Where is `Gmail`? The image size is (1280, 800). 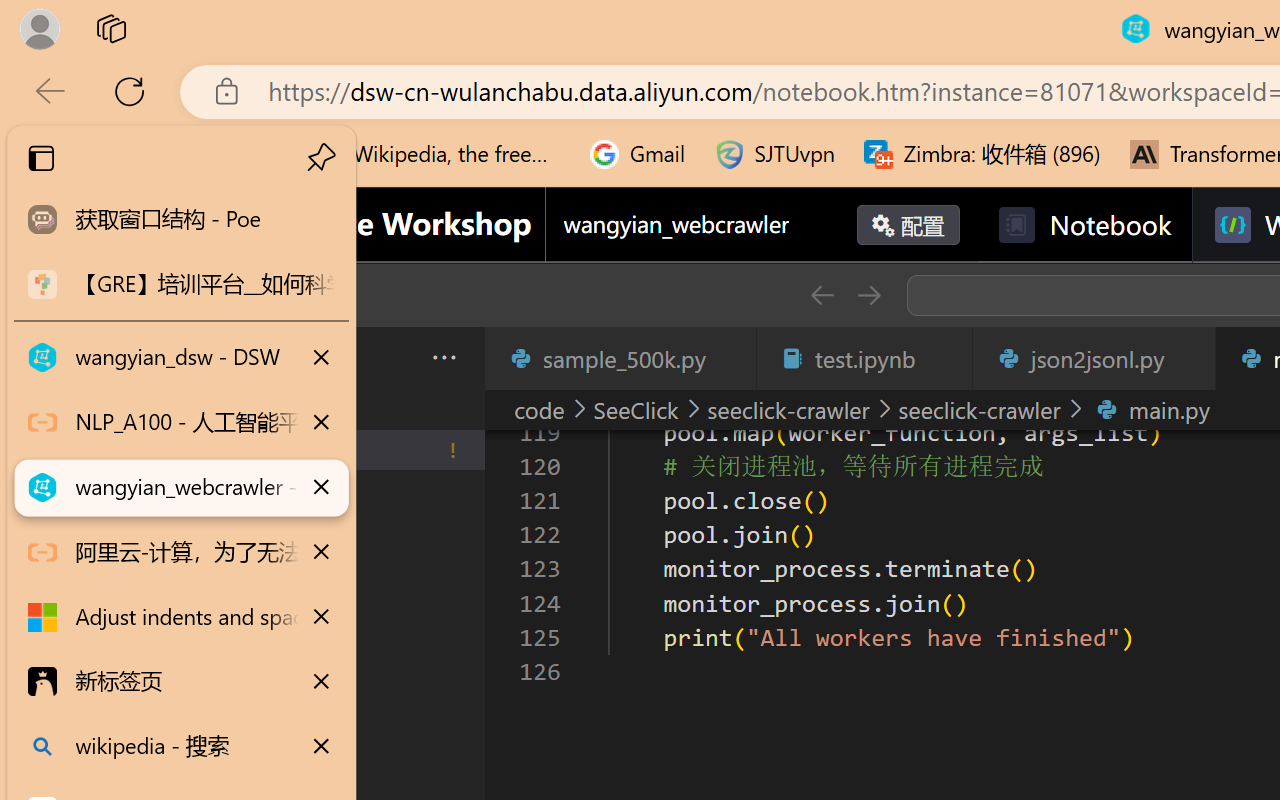
Gmail is located at coordinates (638, 154).